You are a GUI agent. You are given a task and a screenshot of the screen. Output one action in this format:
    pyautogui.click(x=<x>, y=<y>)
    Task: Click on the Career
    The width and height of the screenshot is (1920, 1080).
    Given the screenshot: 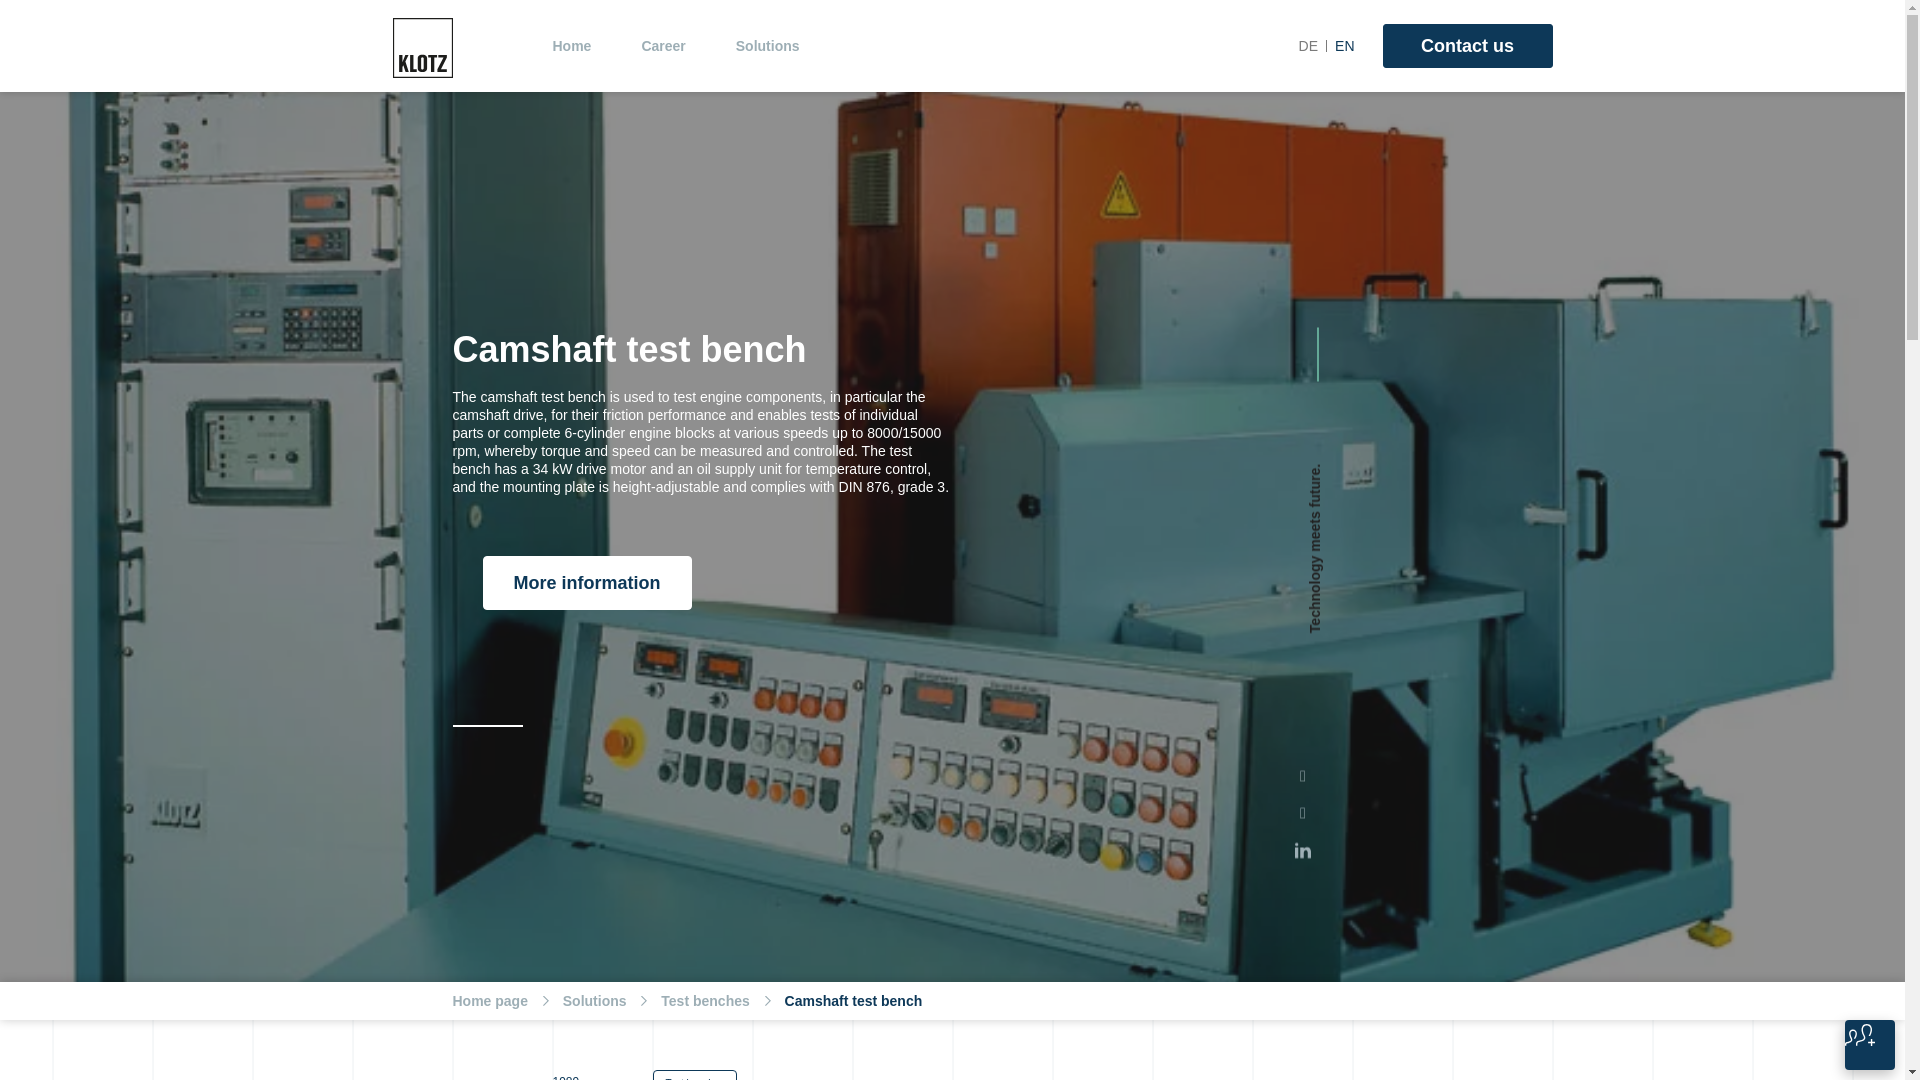 What is the action you would take?
    pyautogui.click(x=663, y=46)
    